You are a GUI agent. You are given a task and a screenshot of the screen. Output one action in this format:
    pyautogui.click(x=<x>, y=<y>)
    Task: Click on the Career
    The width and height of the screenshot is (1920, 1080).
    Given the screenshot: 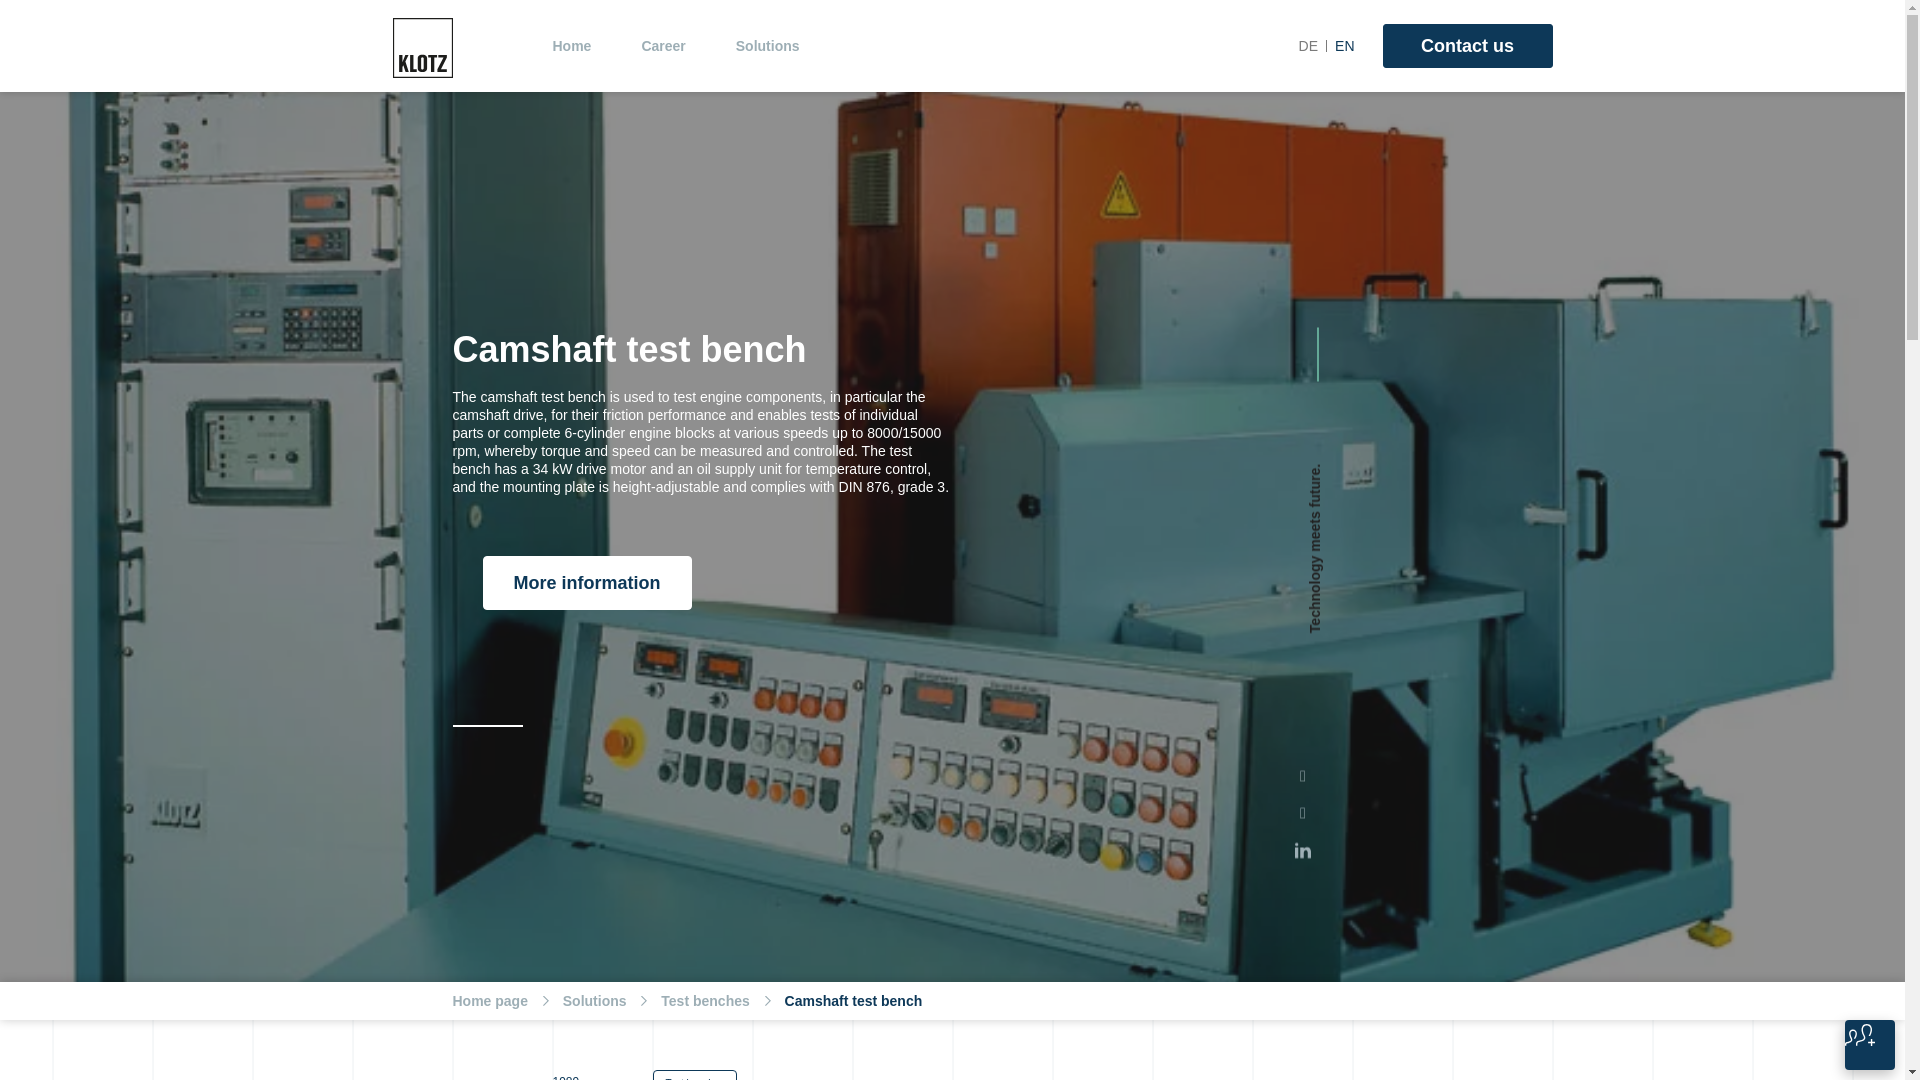 What is the action you would take?
    pyautogui.click(x=663, y=46)
    